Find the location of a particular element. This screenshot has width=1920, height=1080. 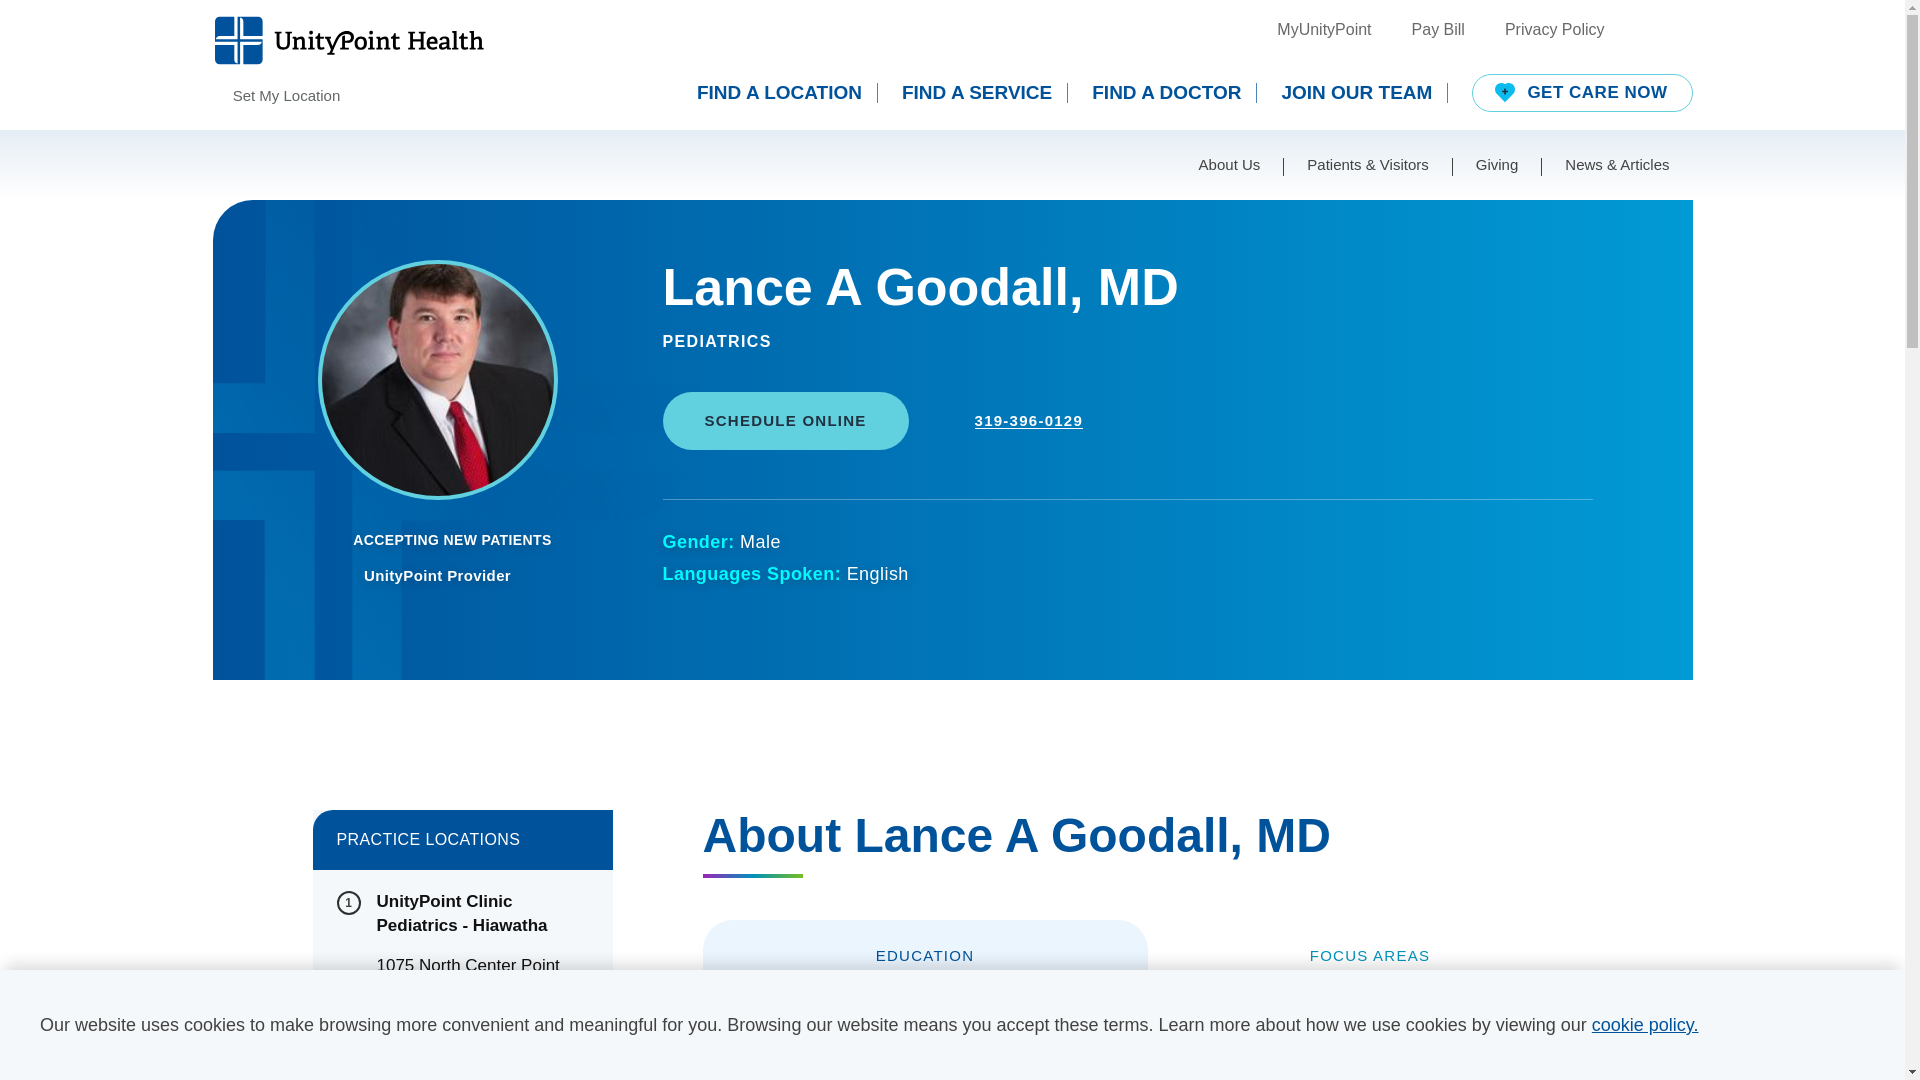

Set My Location is located at coordinates (275, 96).